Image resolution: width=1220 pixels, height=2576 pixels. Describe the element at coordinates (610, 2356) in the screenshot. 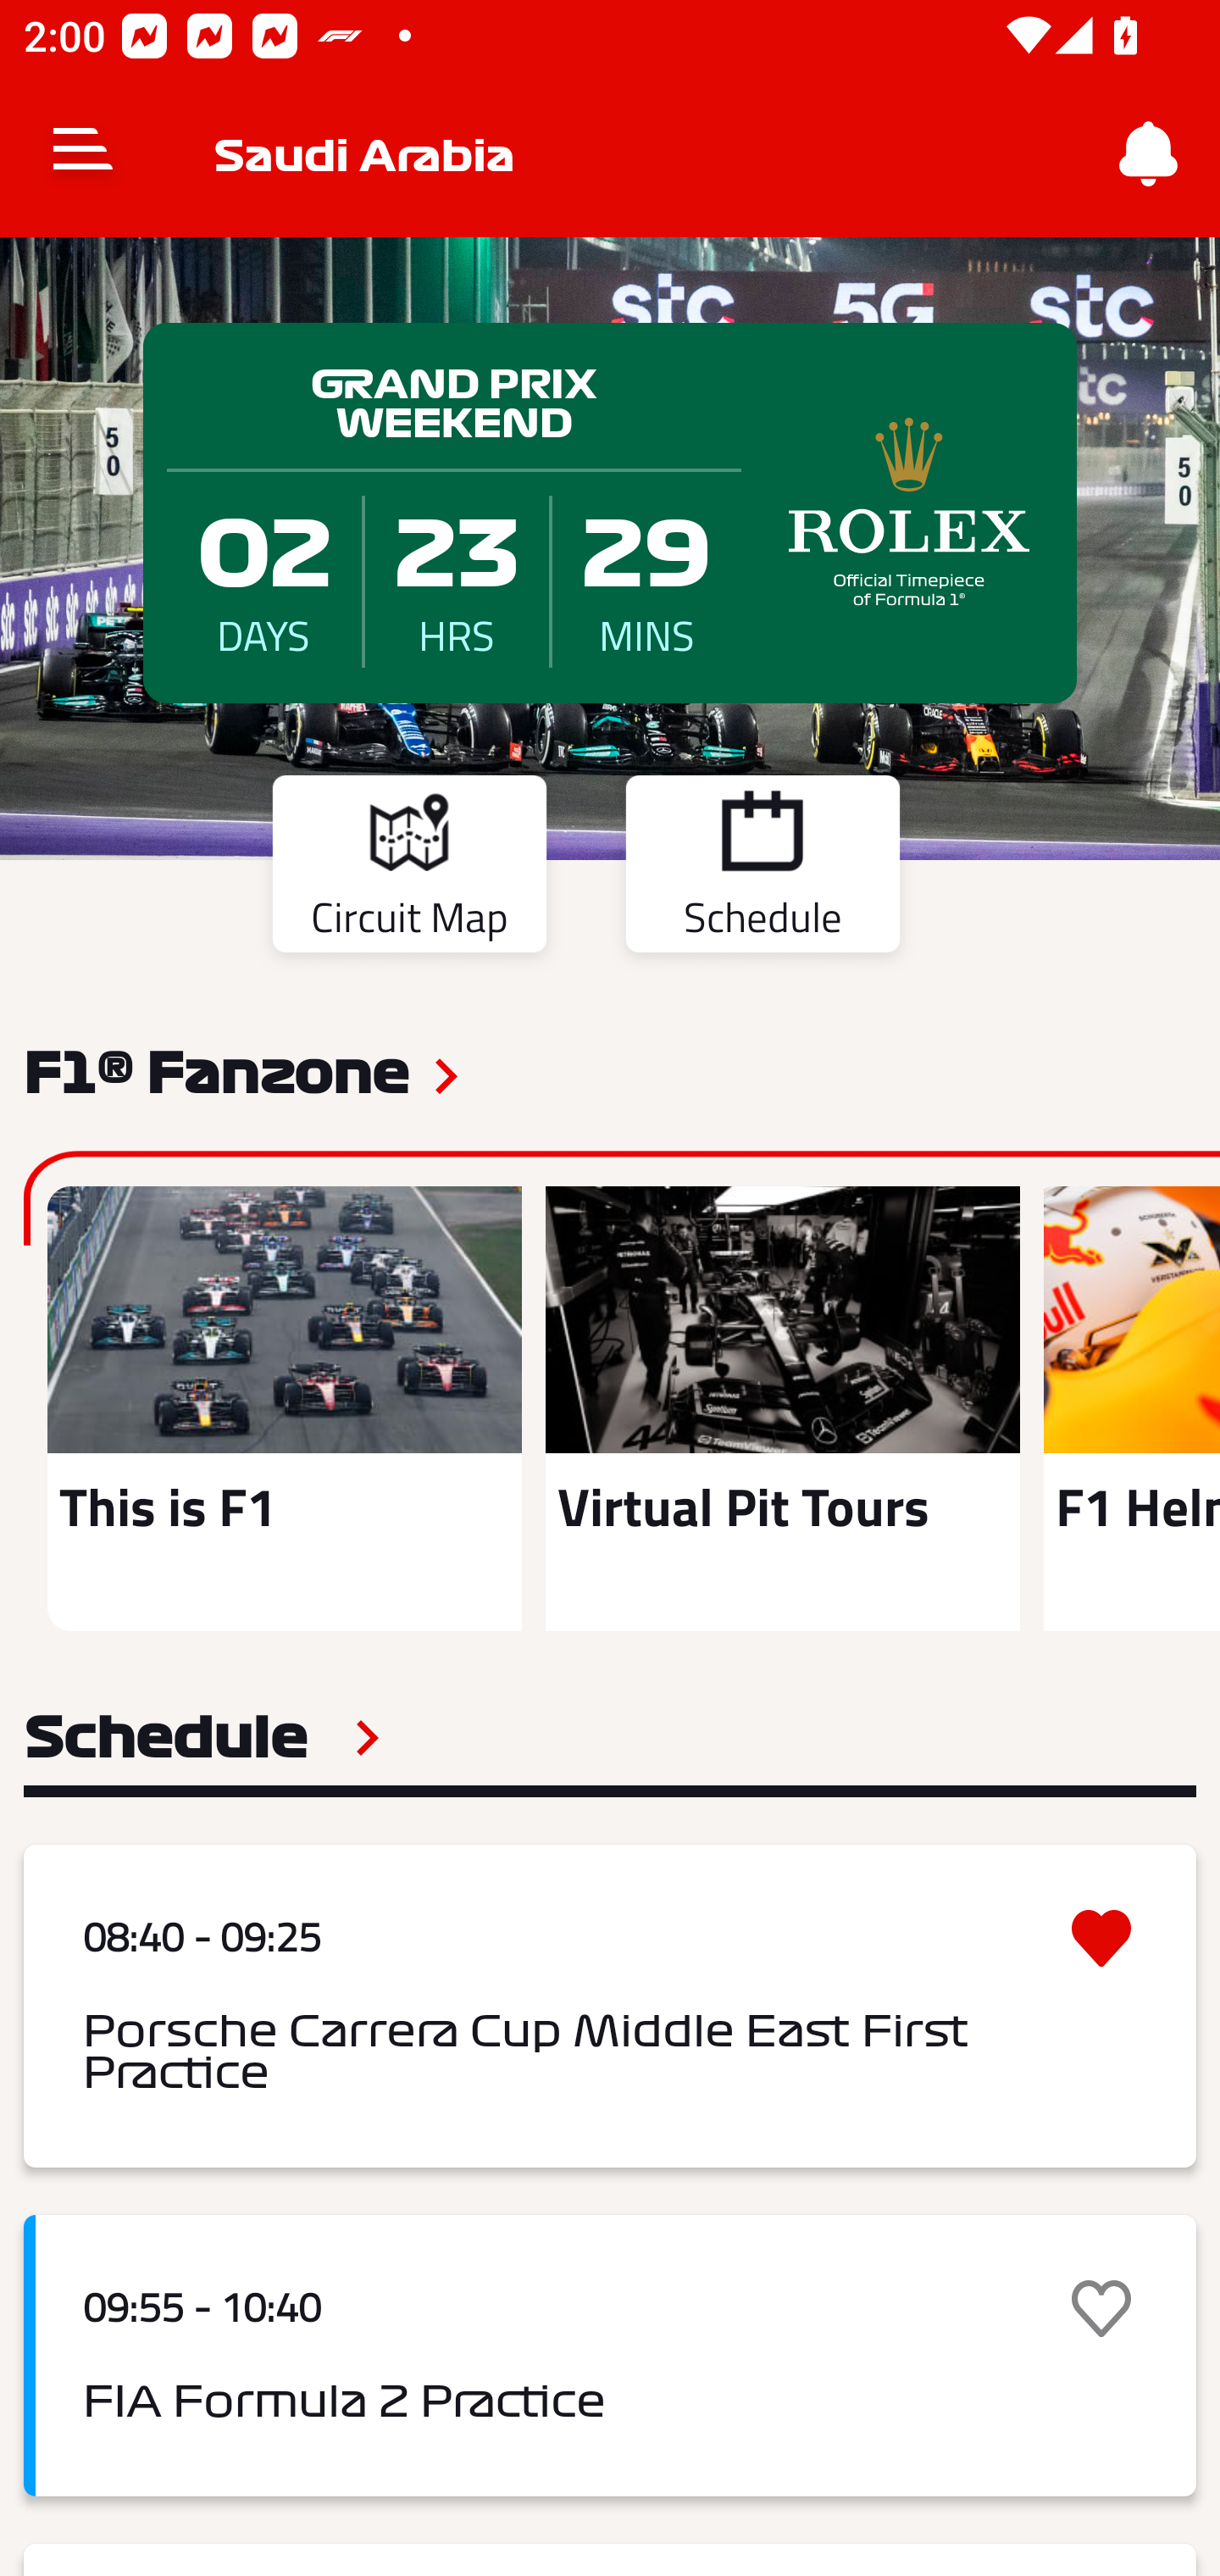

I see `09:55 - 10:40 FIA Formula 2 Practice` at that location.